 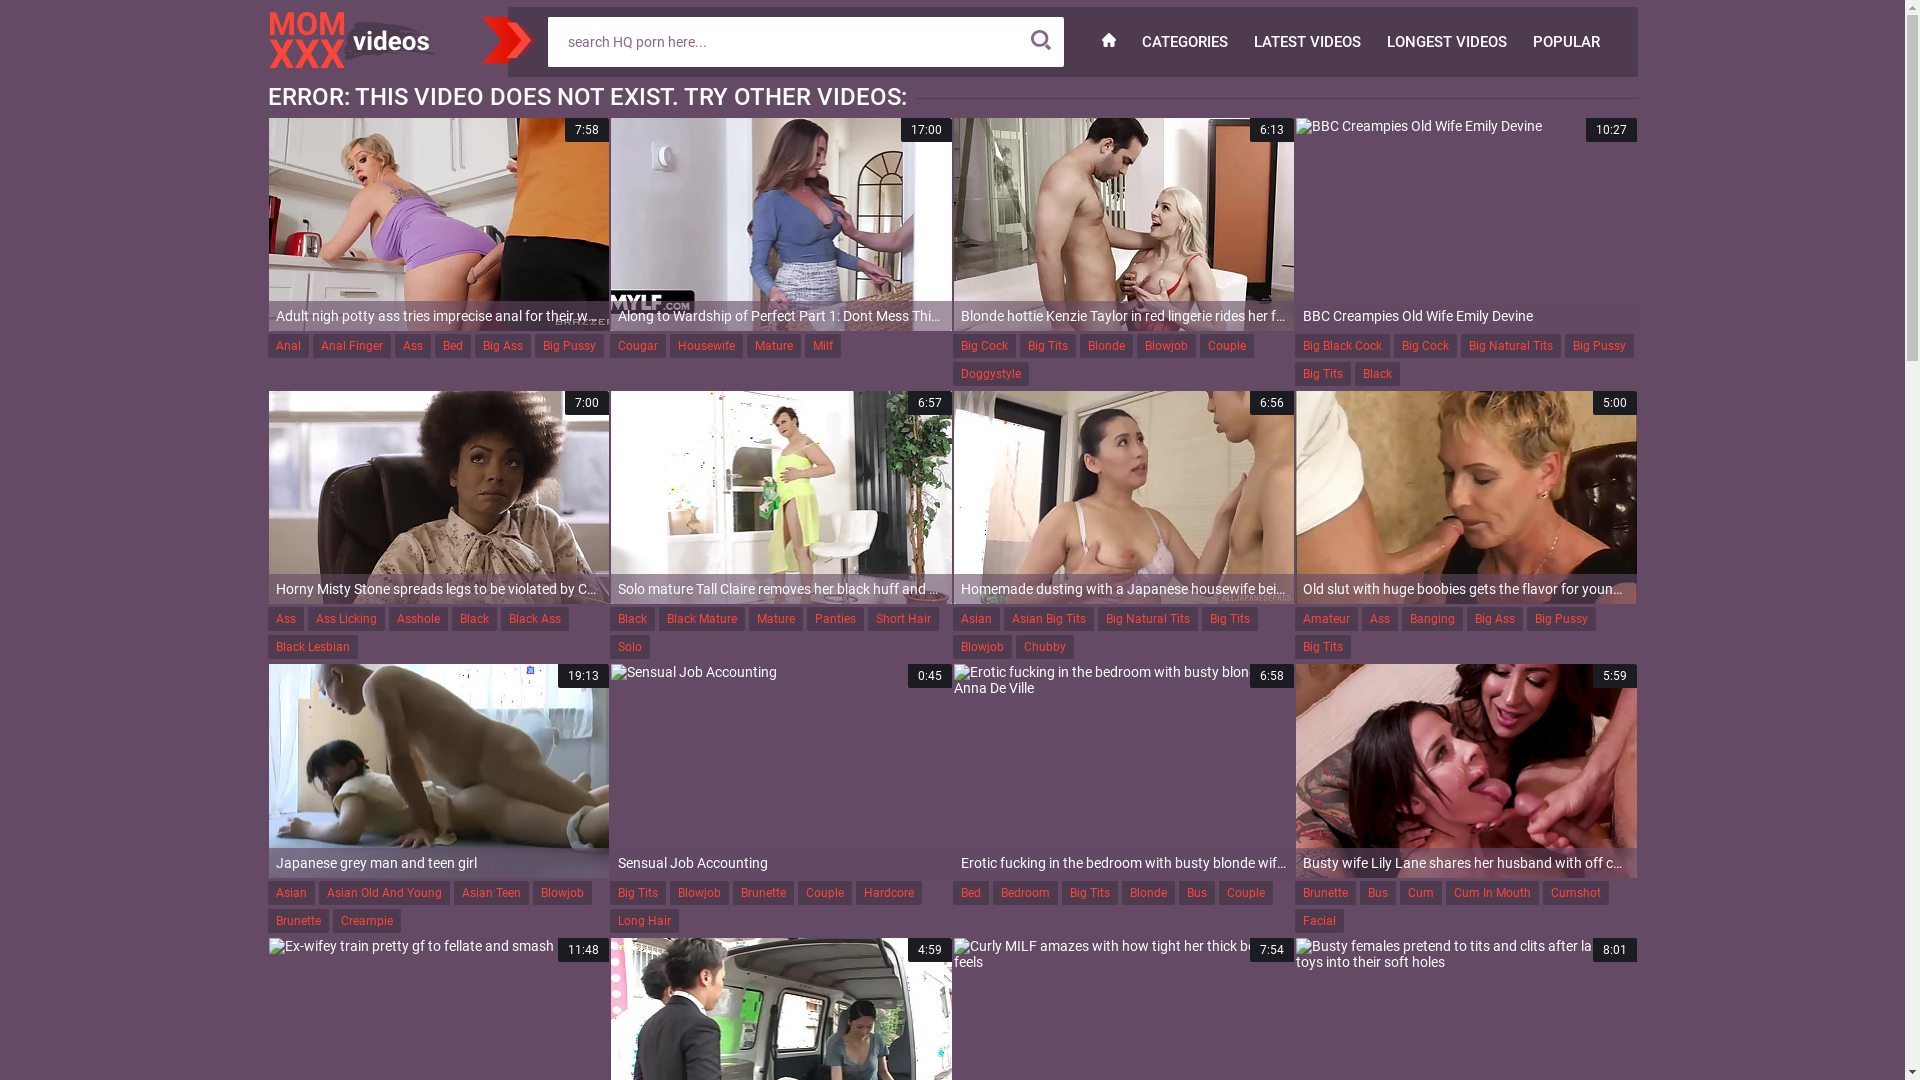 I want to click on Bedroom, so click(x=1024, y=892).